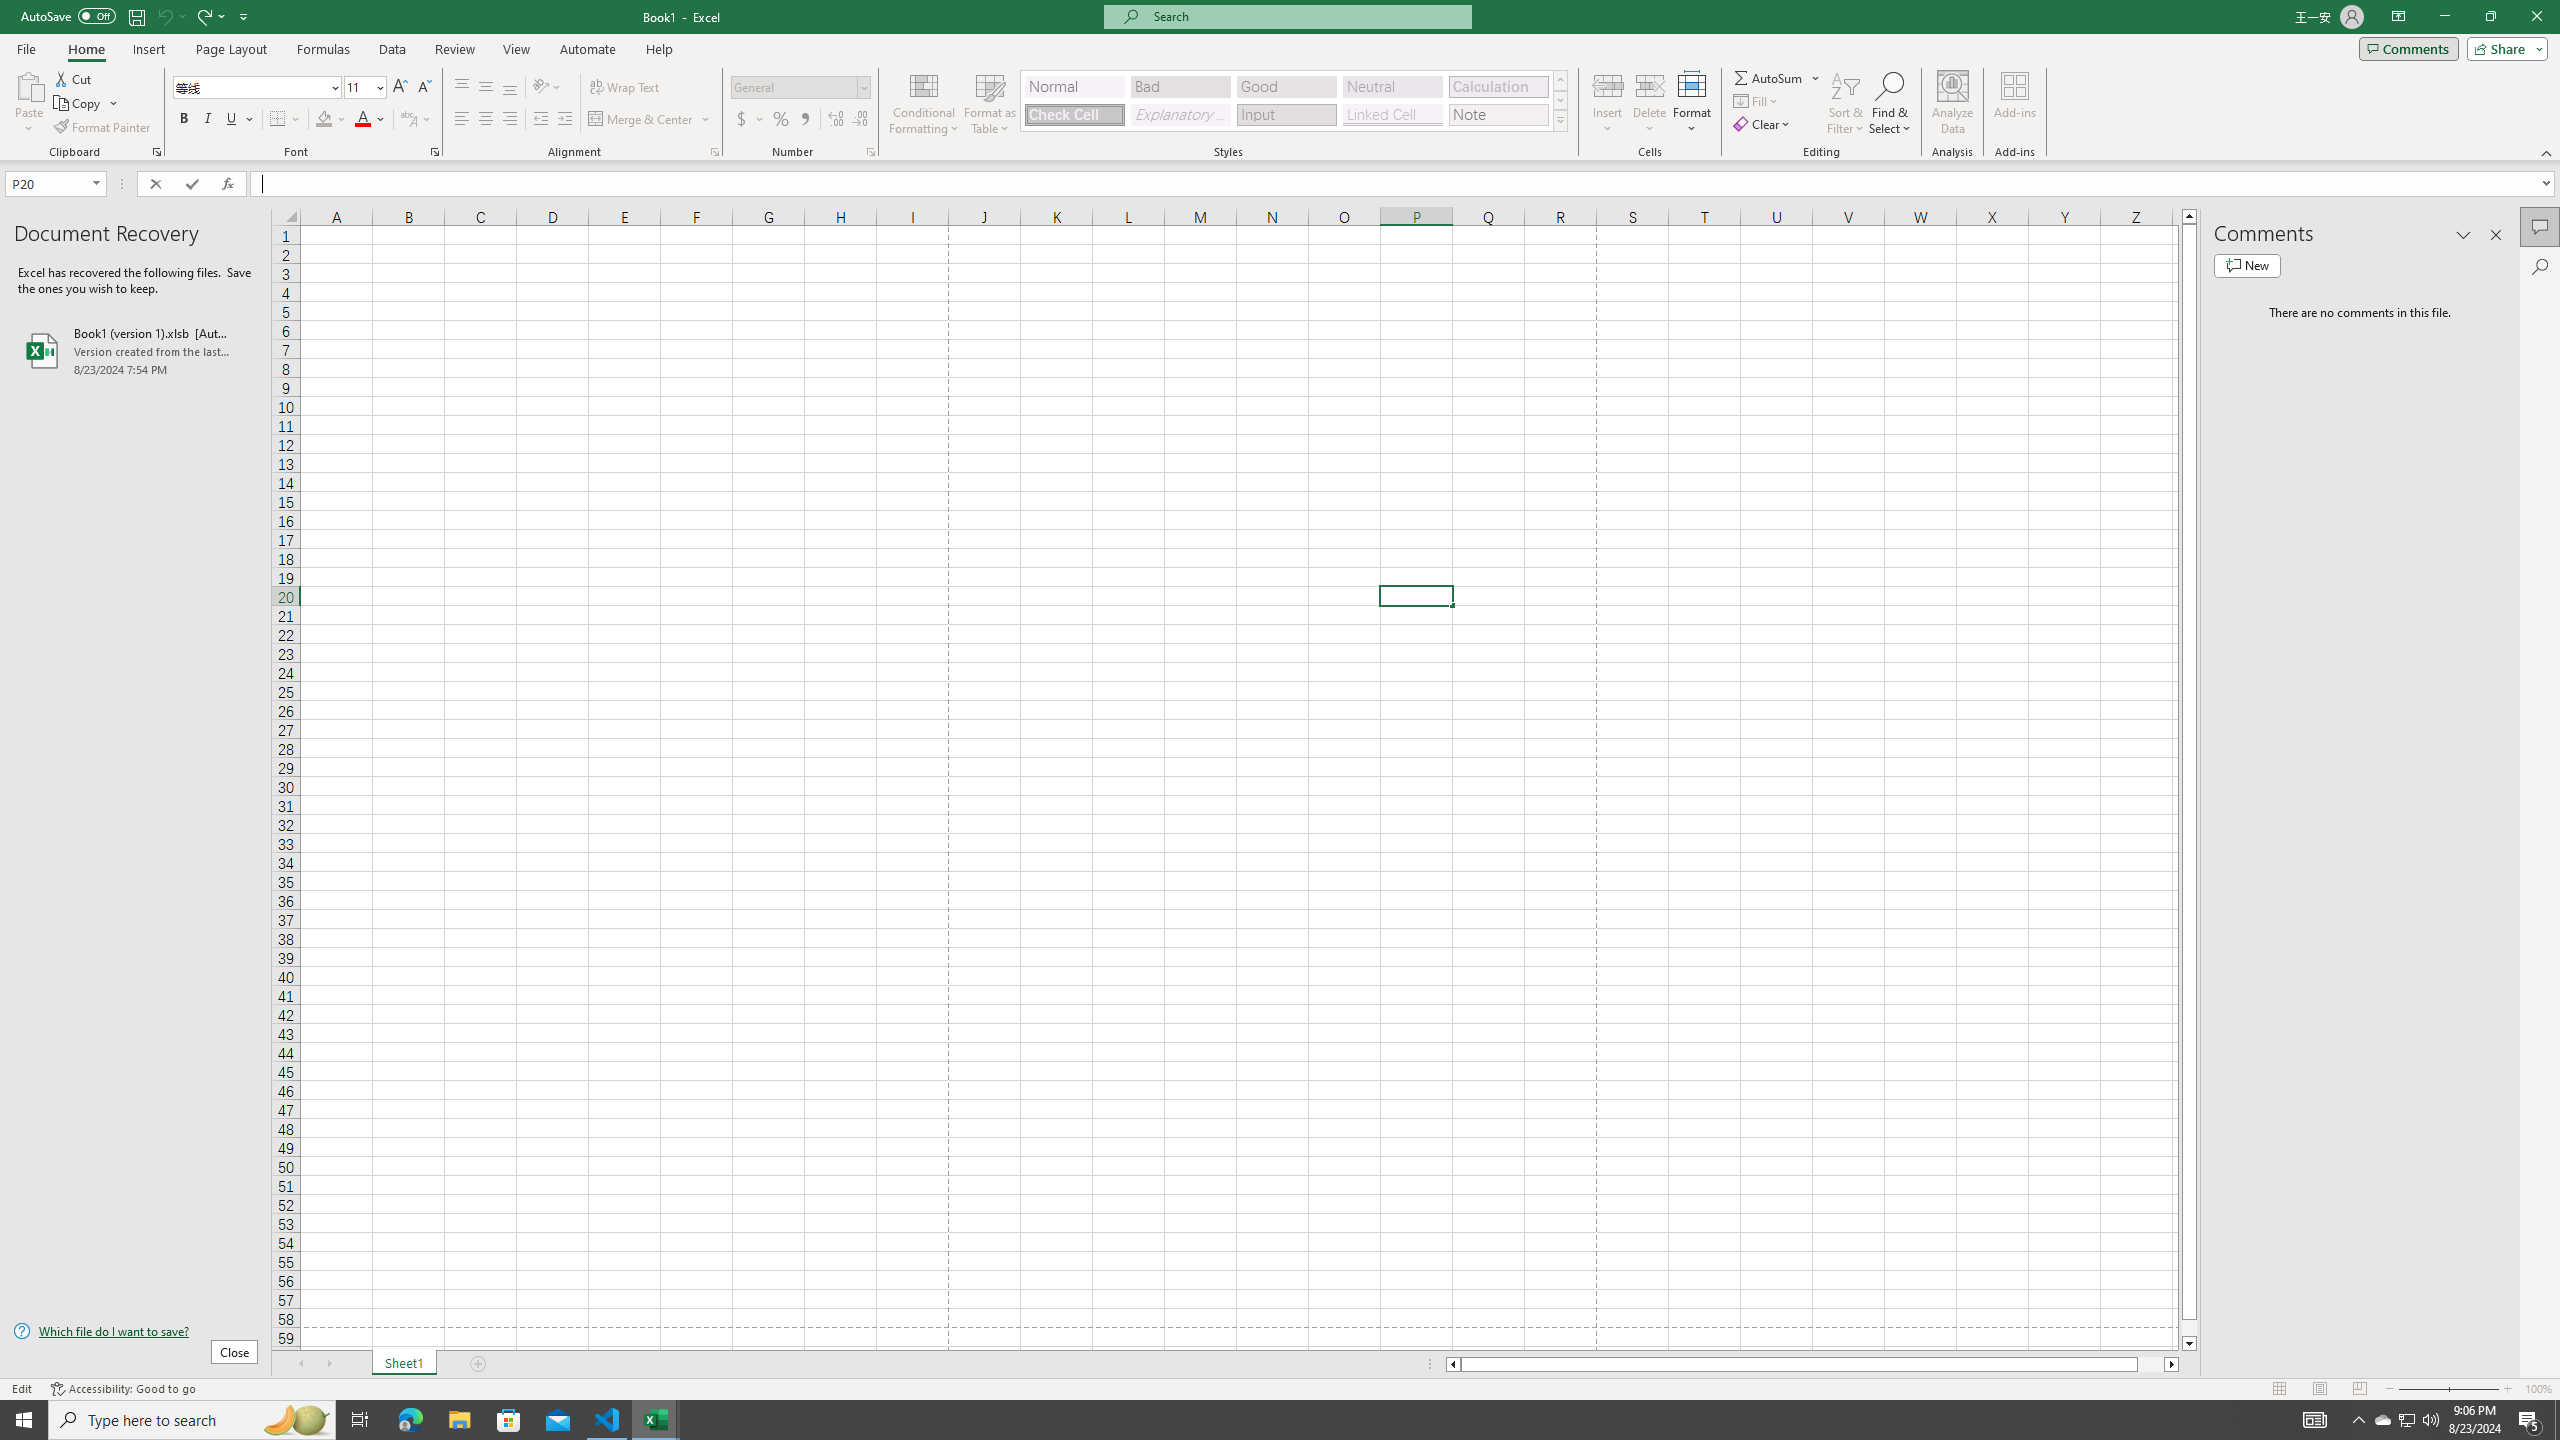 The height and width of the screenshot is (1440, 2560). Describe the element at coordinates (434, 152) in the screenshot. I see `Format Cell Font` at that location.